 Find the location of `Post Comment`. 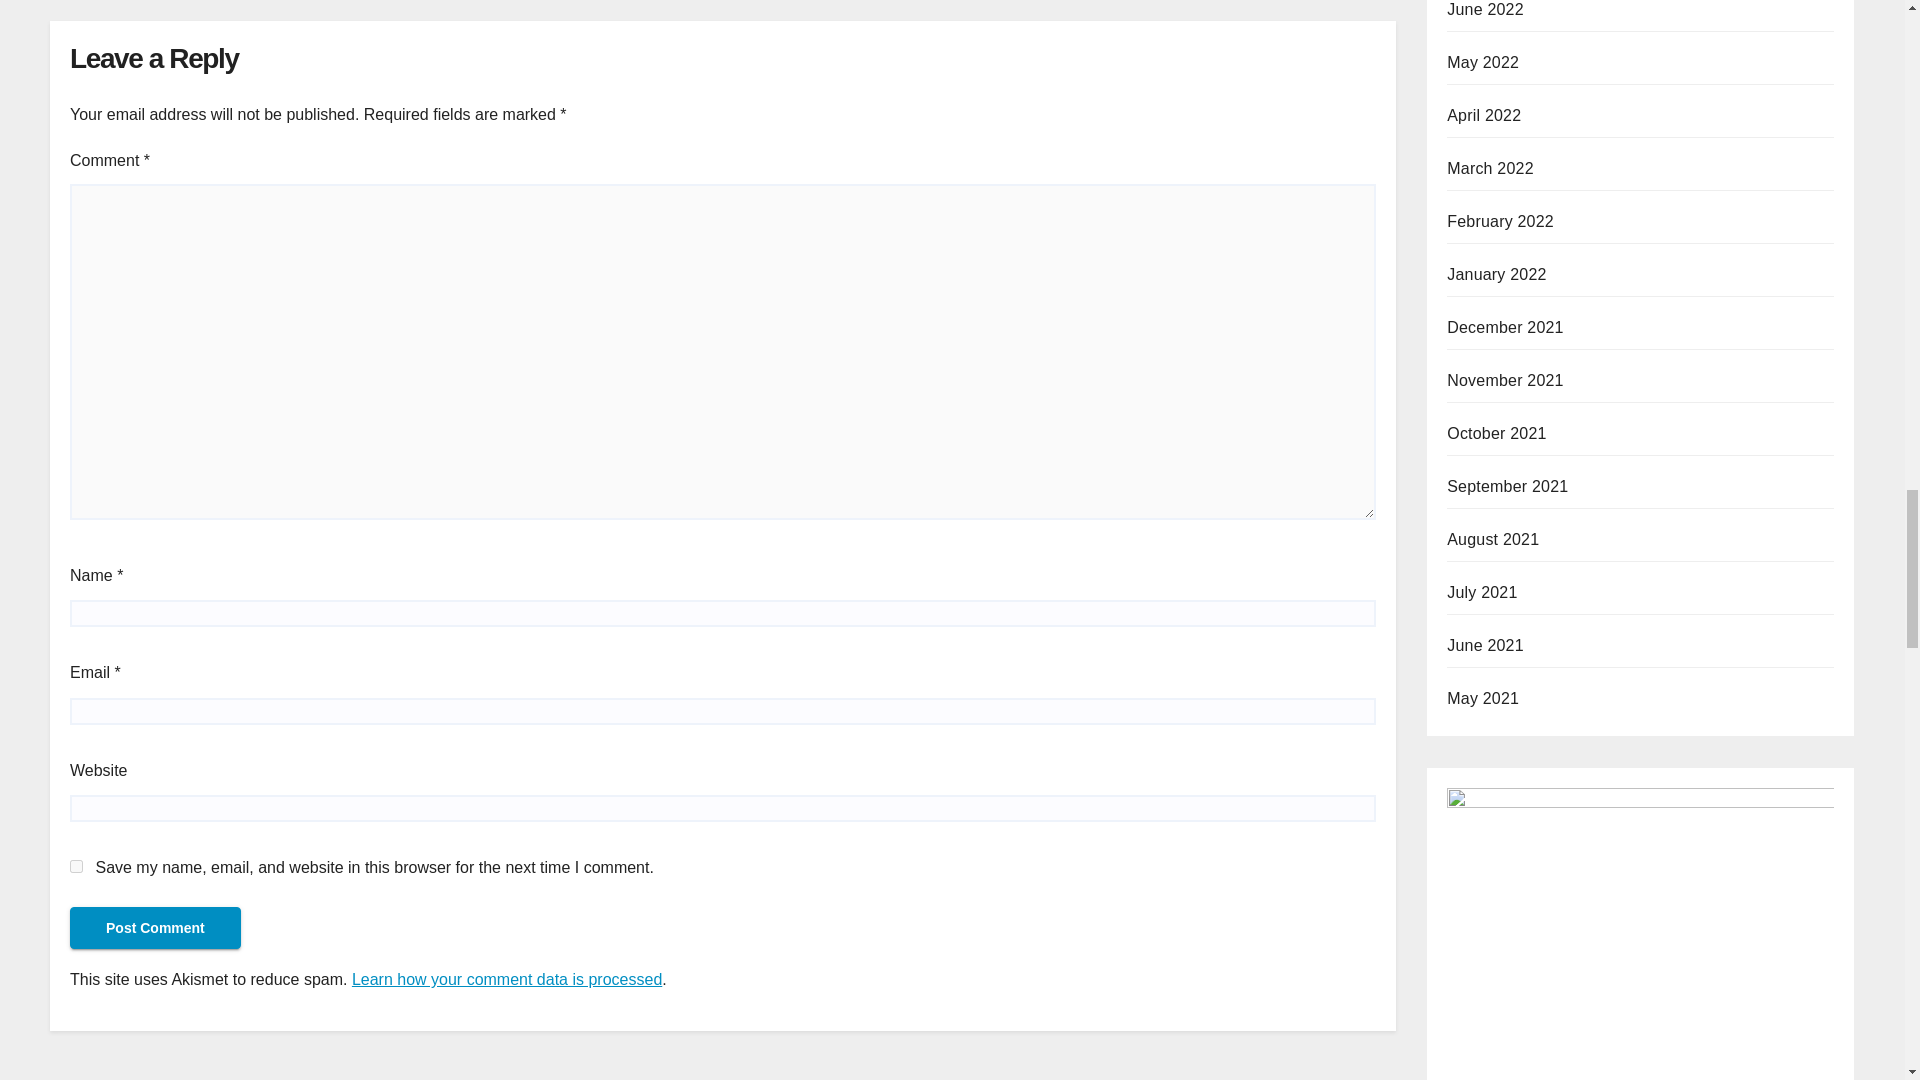

Post Comment is located at coordinates (155, 928).